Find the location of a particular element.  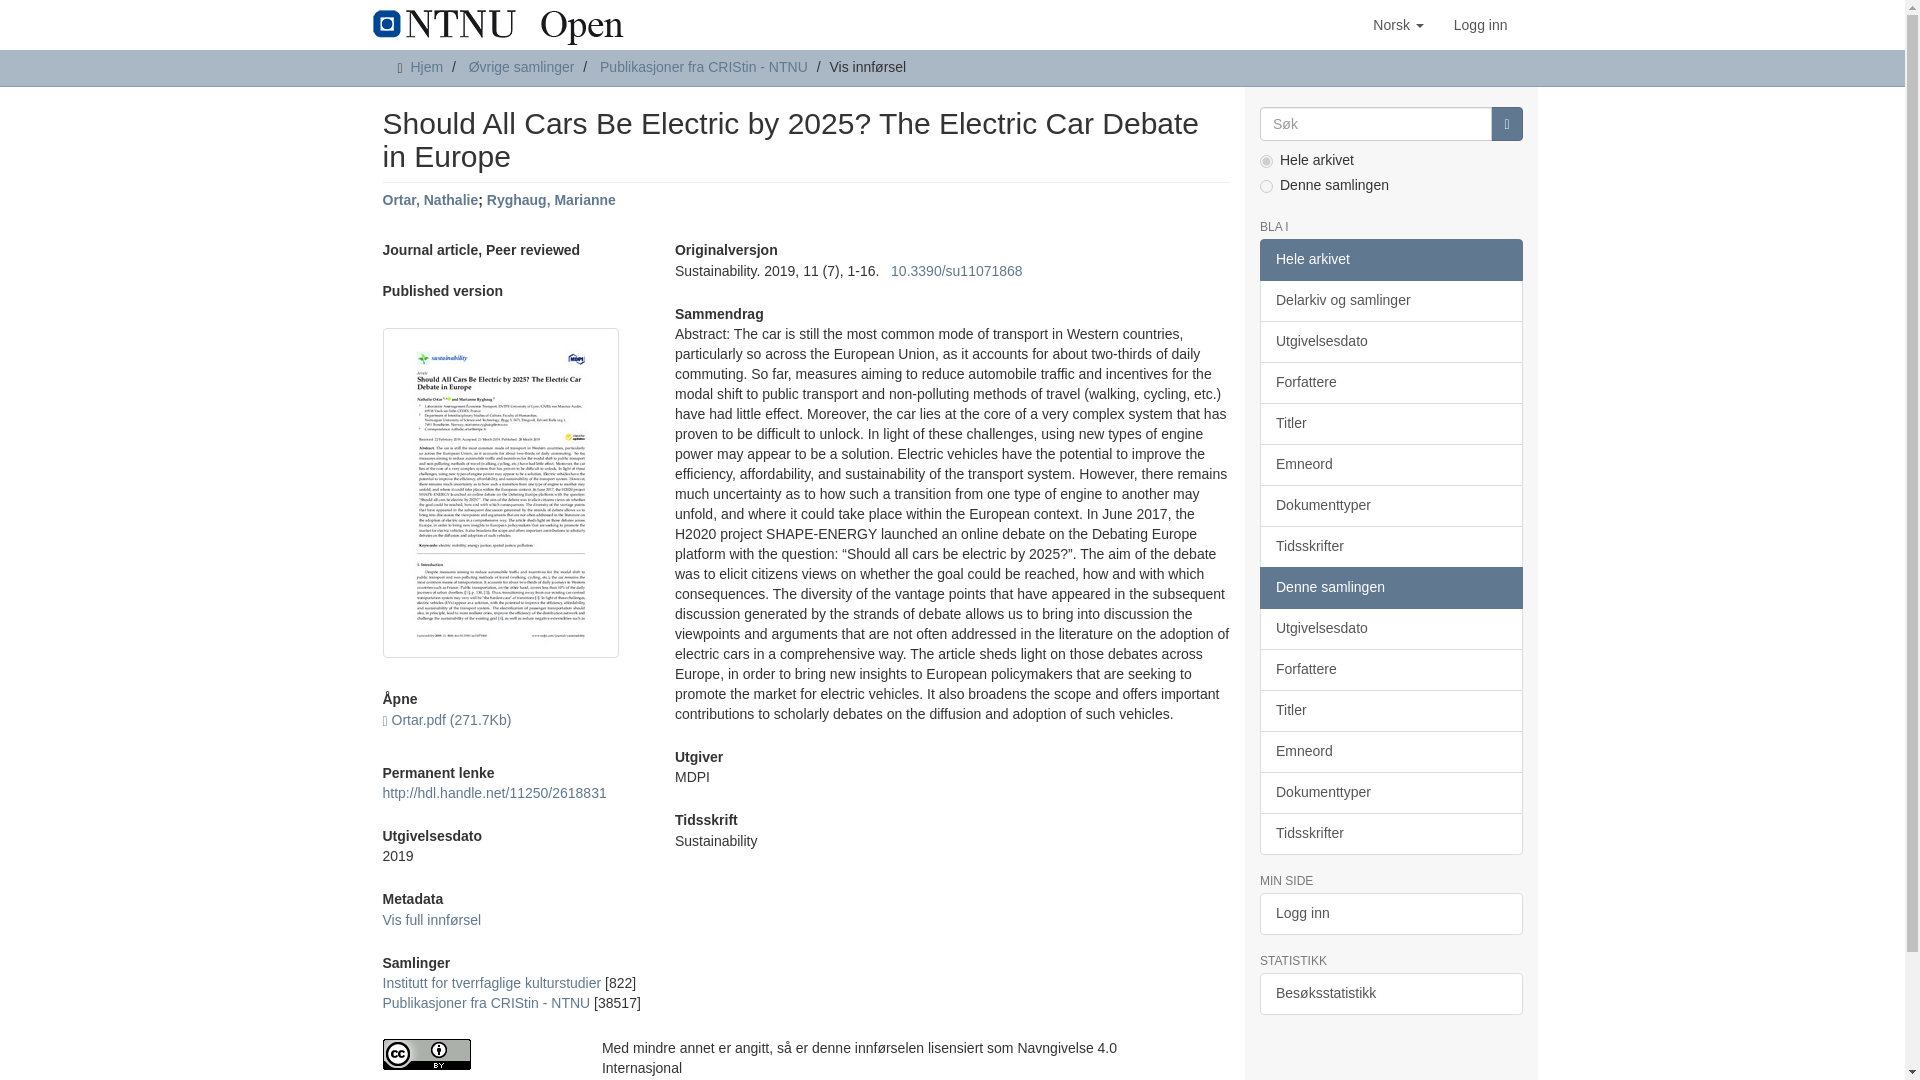

Delarkiv og samlinger is located at coordinates (1390, 300).